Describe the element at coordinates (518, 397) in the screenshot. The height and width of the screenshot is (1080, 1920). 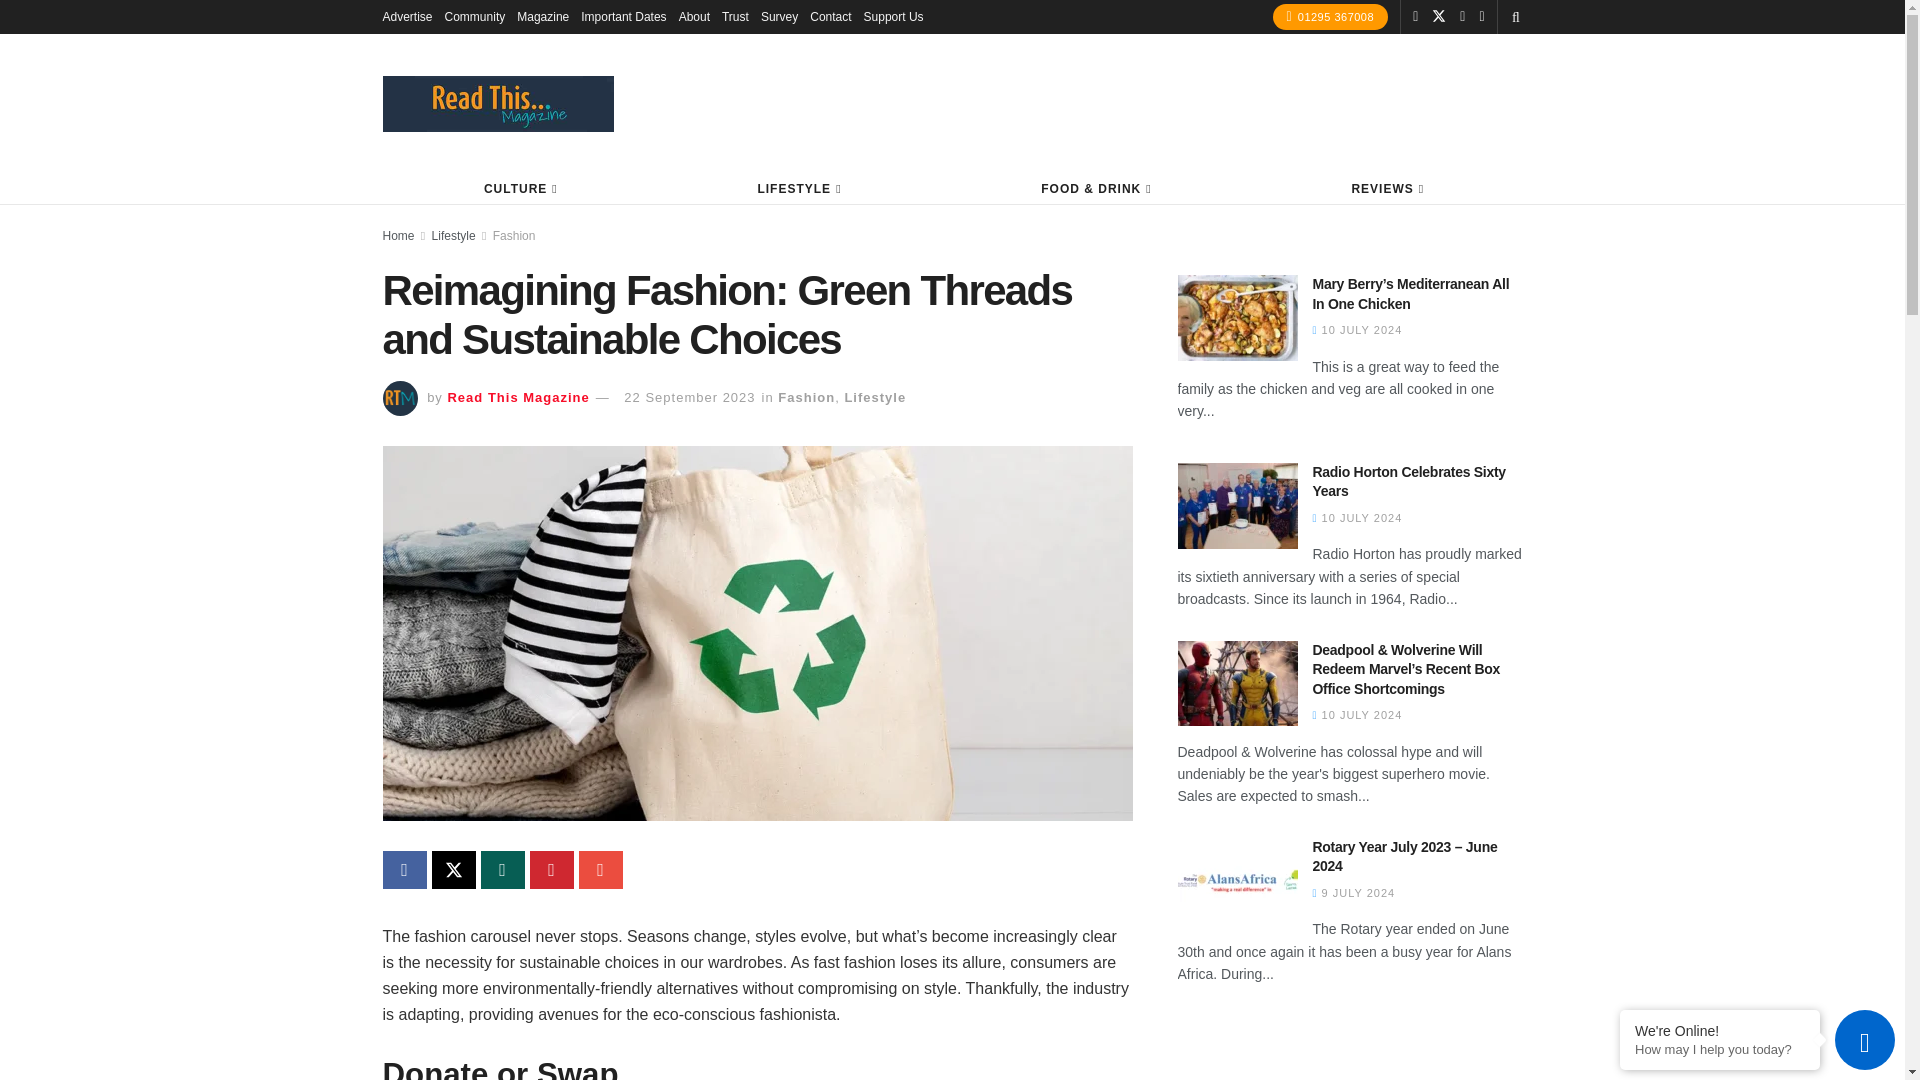
I see `Read This Magazine` at that location.